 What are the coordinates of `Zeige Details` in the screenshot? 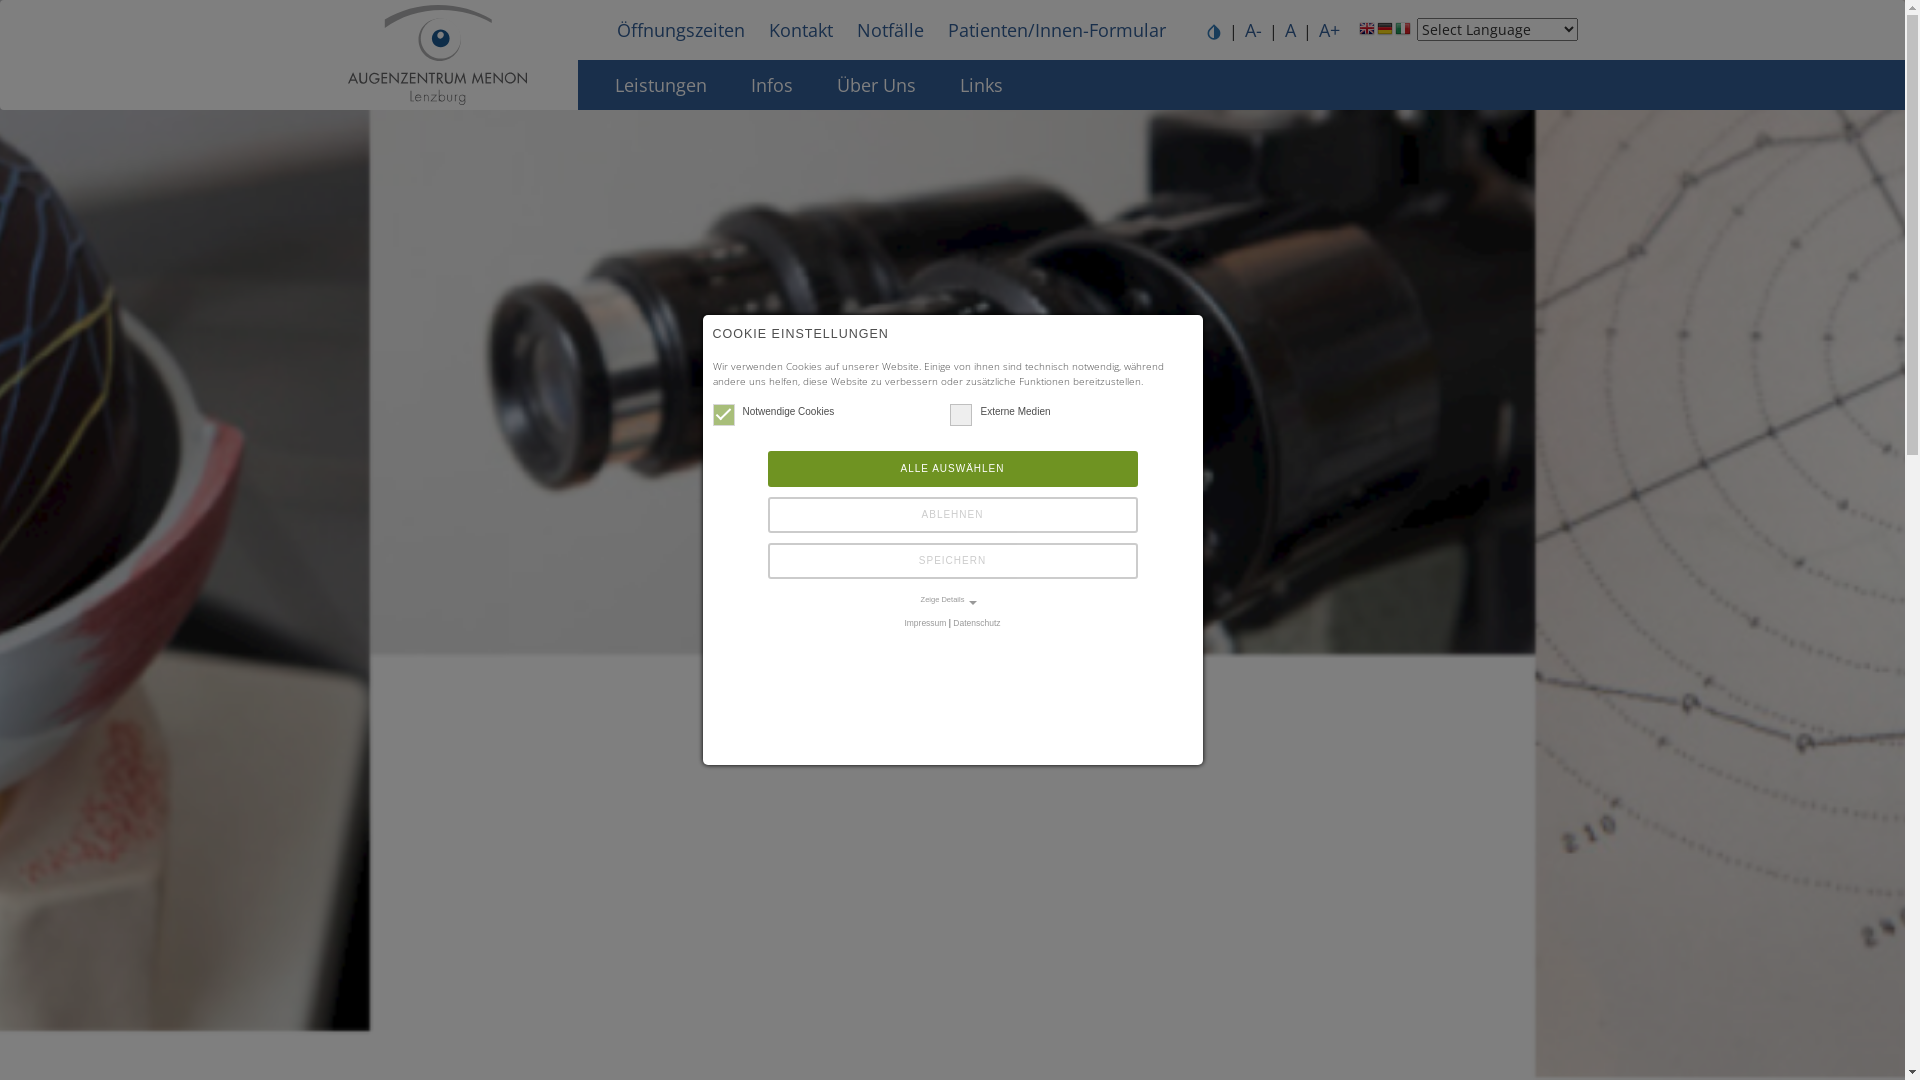 It's located at (952, 600).